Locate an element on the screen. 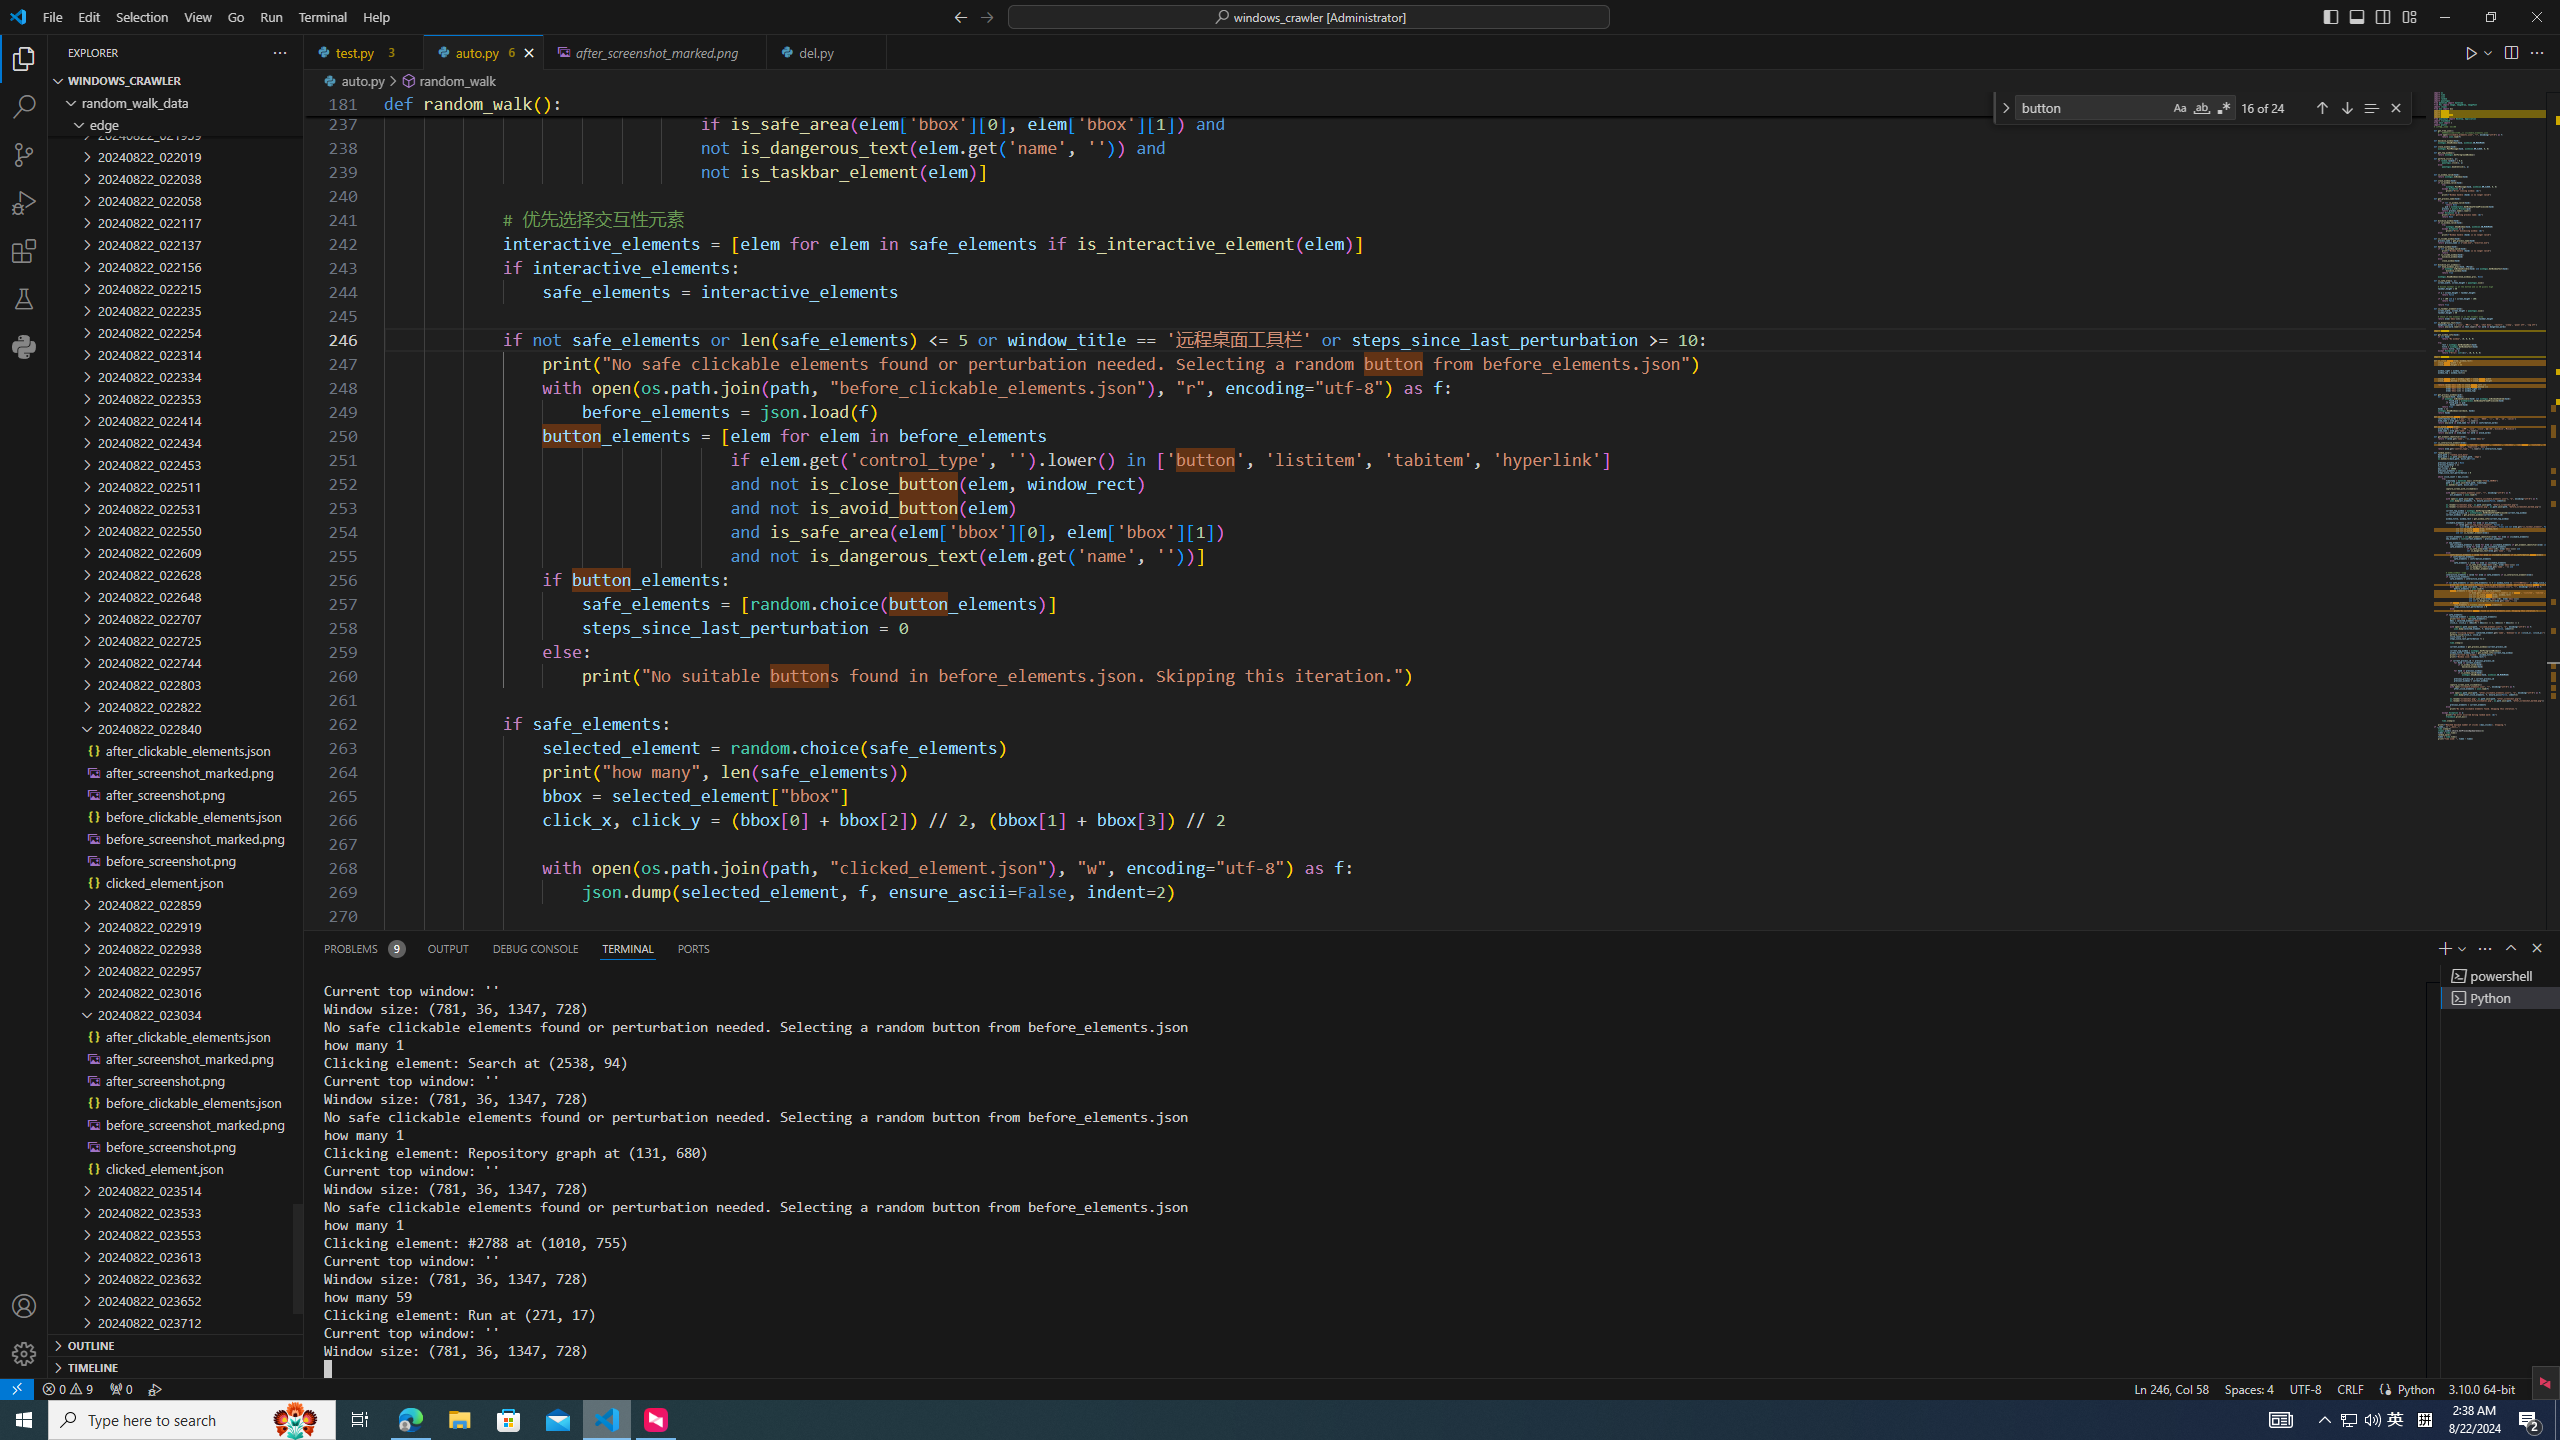 This screenshot has width=2560, height=1440. Testing is located at coordinates (24, 298).